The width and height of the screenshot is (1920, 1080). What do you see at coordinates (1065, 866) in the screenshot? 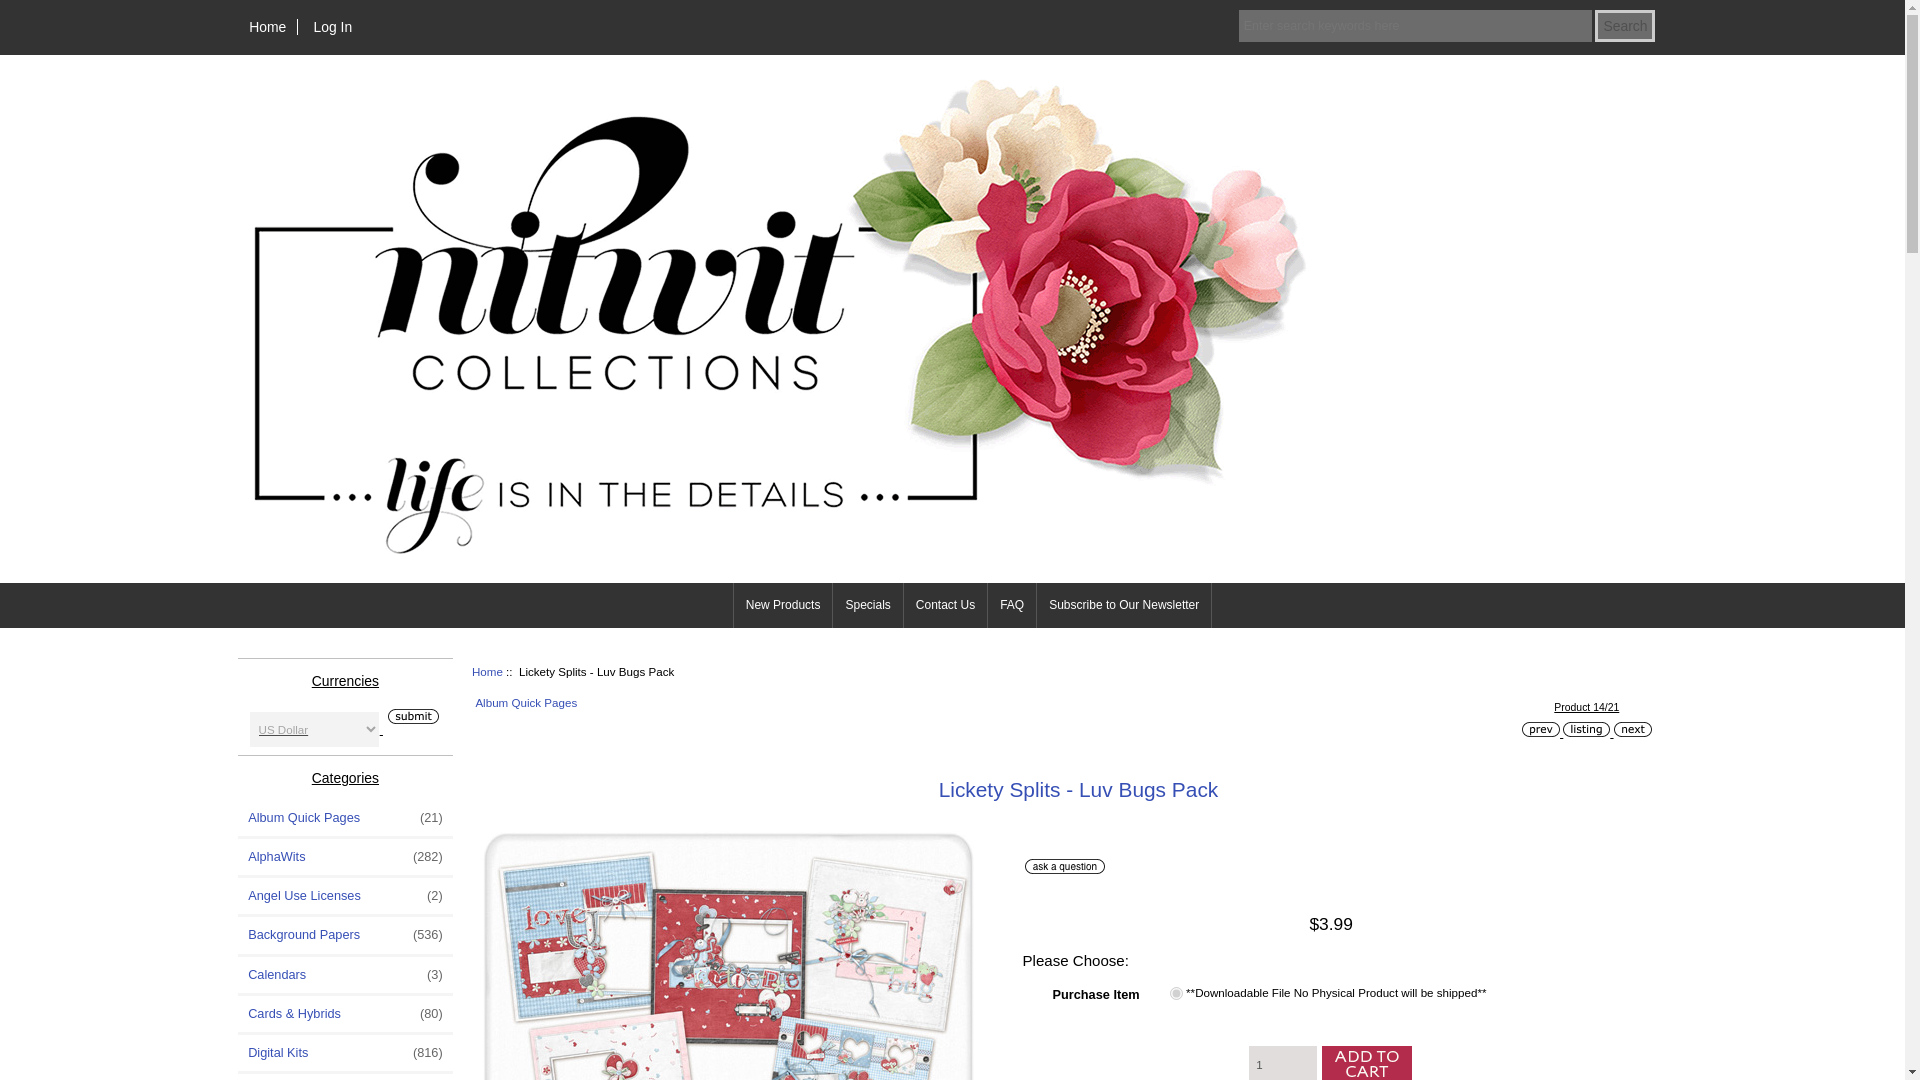
I see `Ask a Question` at bounding box center [1065, 866].